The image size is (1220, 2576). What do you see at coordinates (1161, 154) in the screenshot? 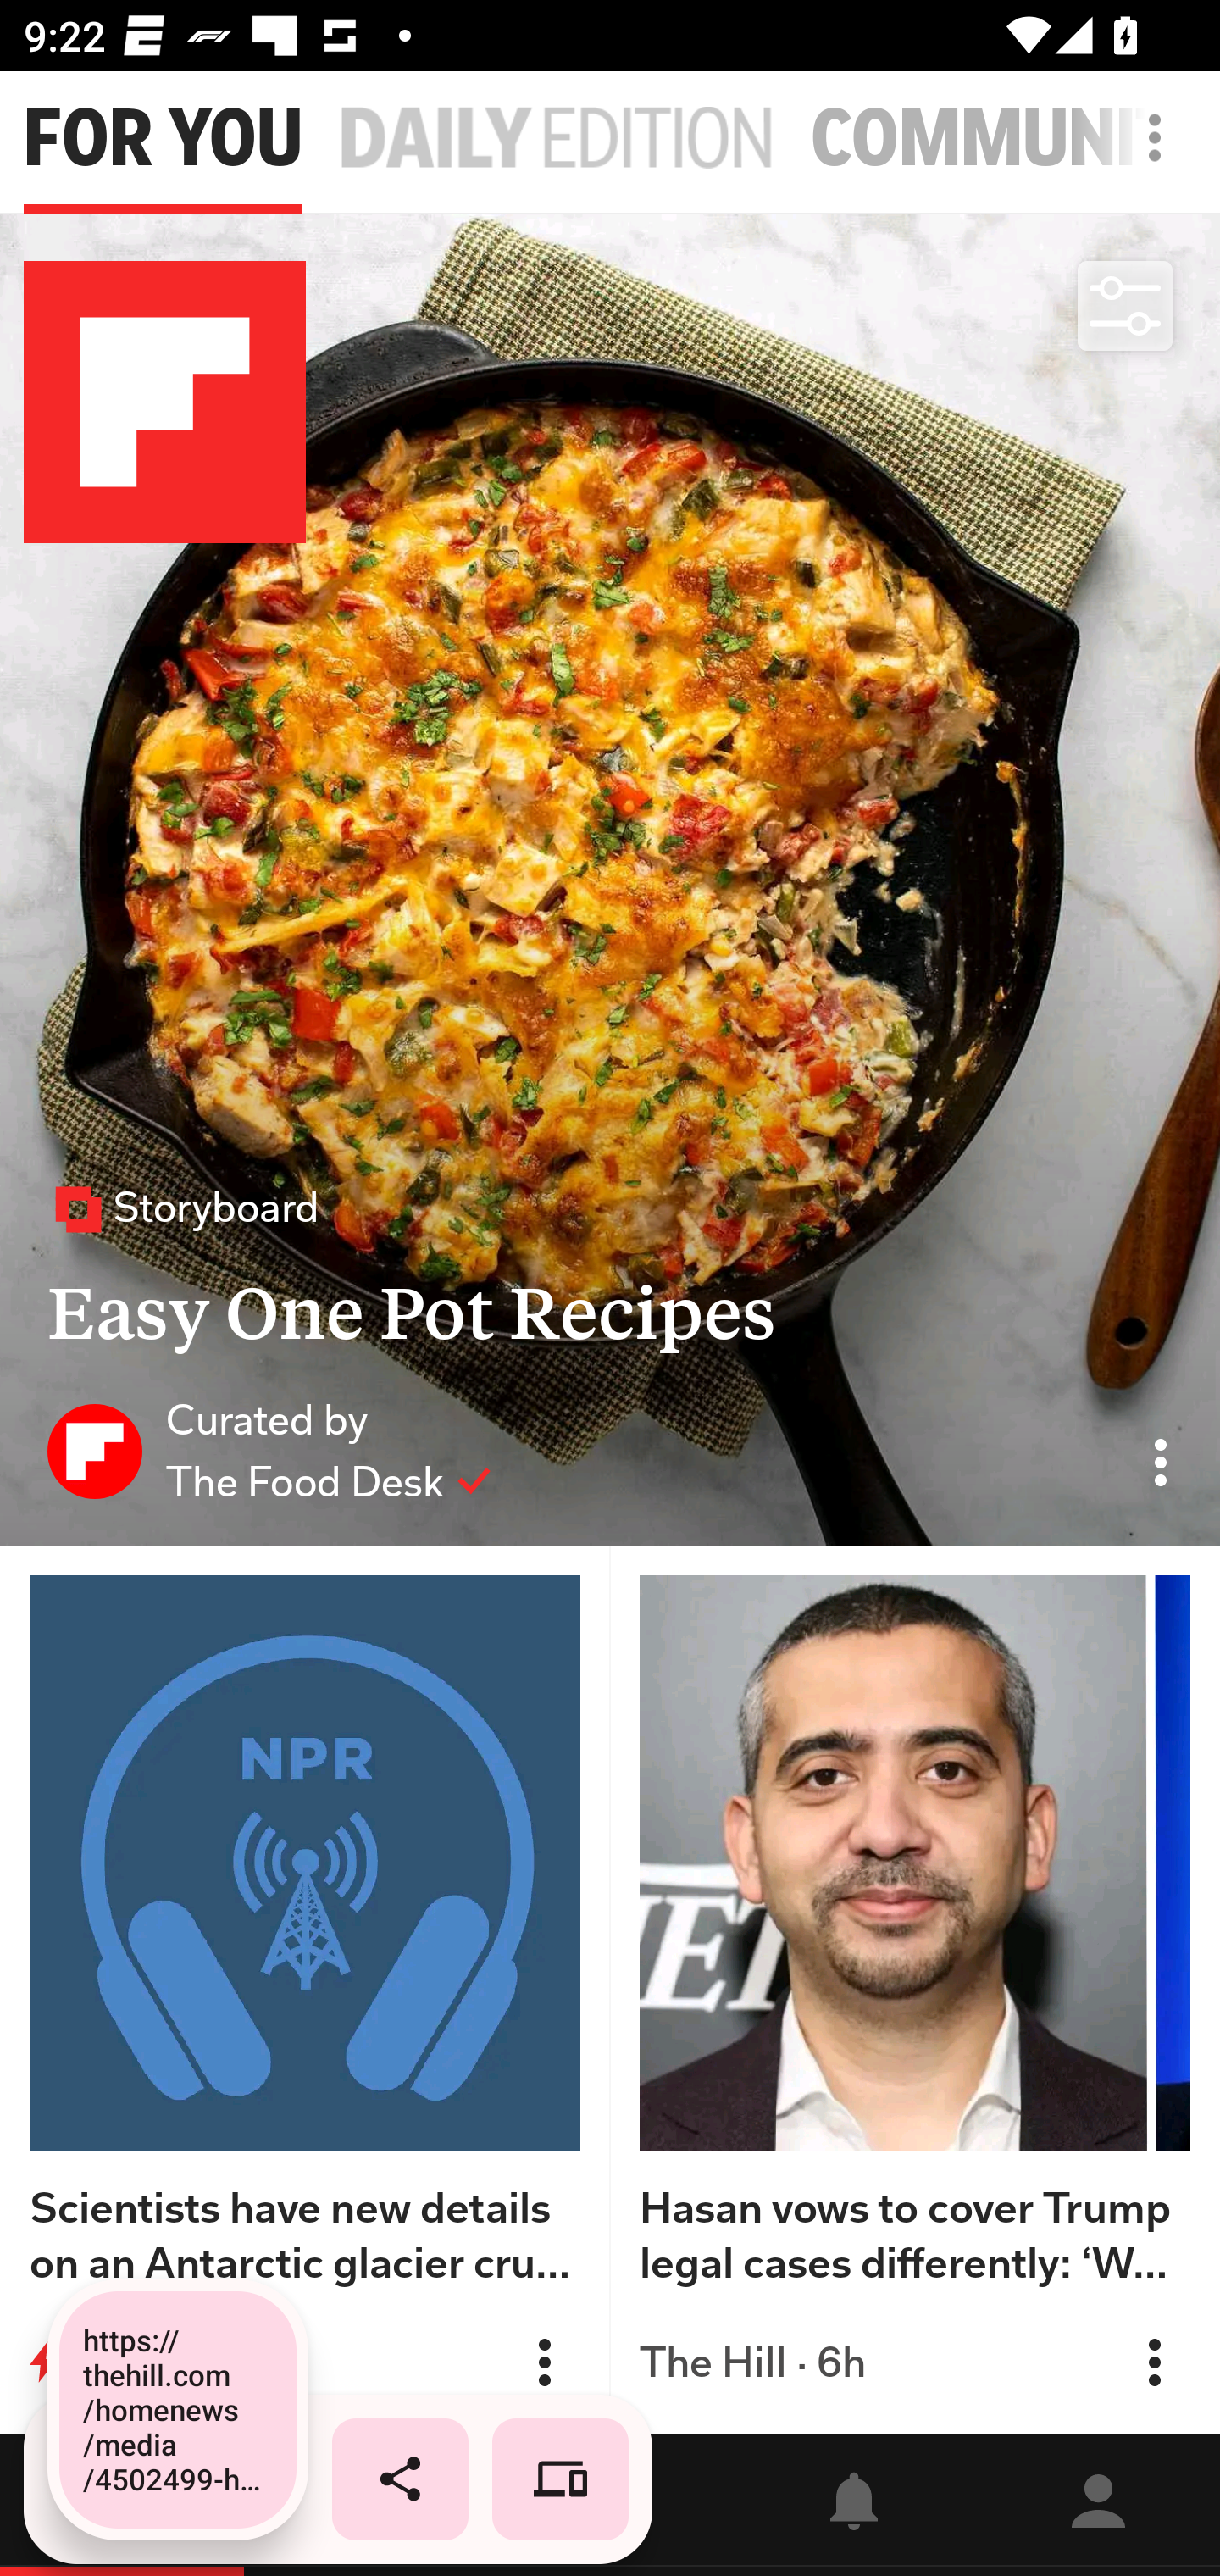
I see `More options` at bounding box center [1161, 154].